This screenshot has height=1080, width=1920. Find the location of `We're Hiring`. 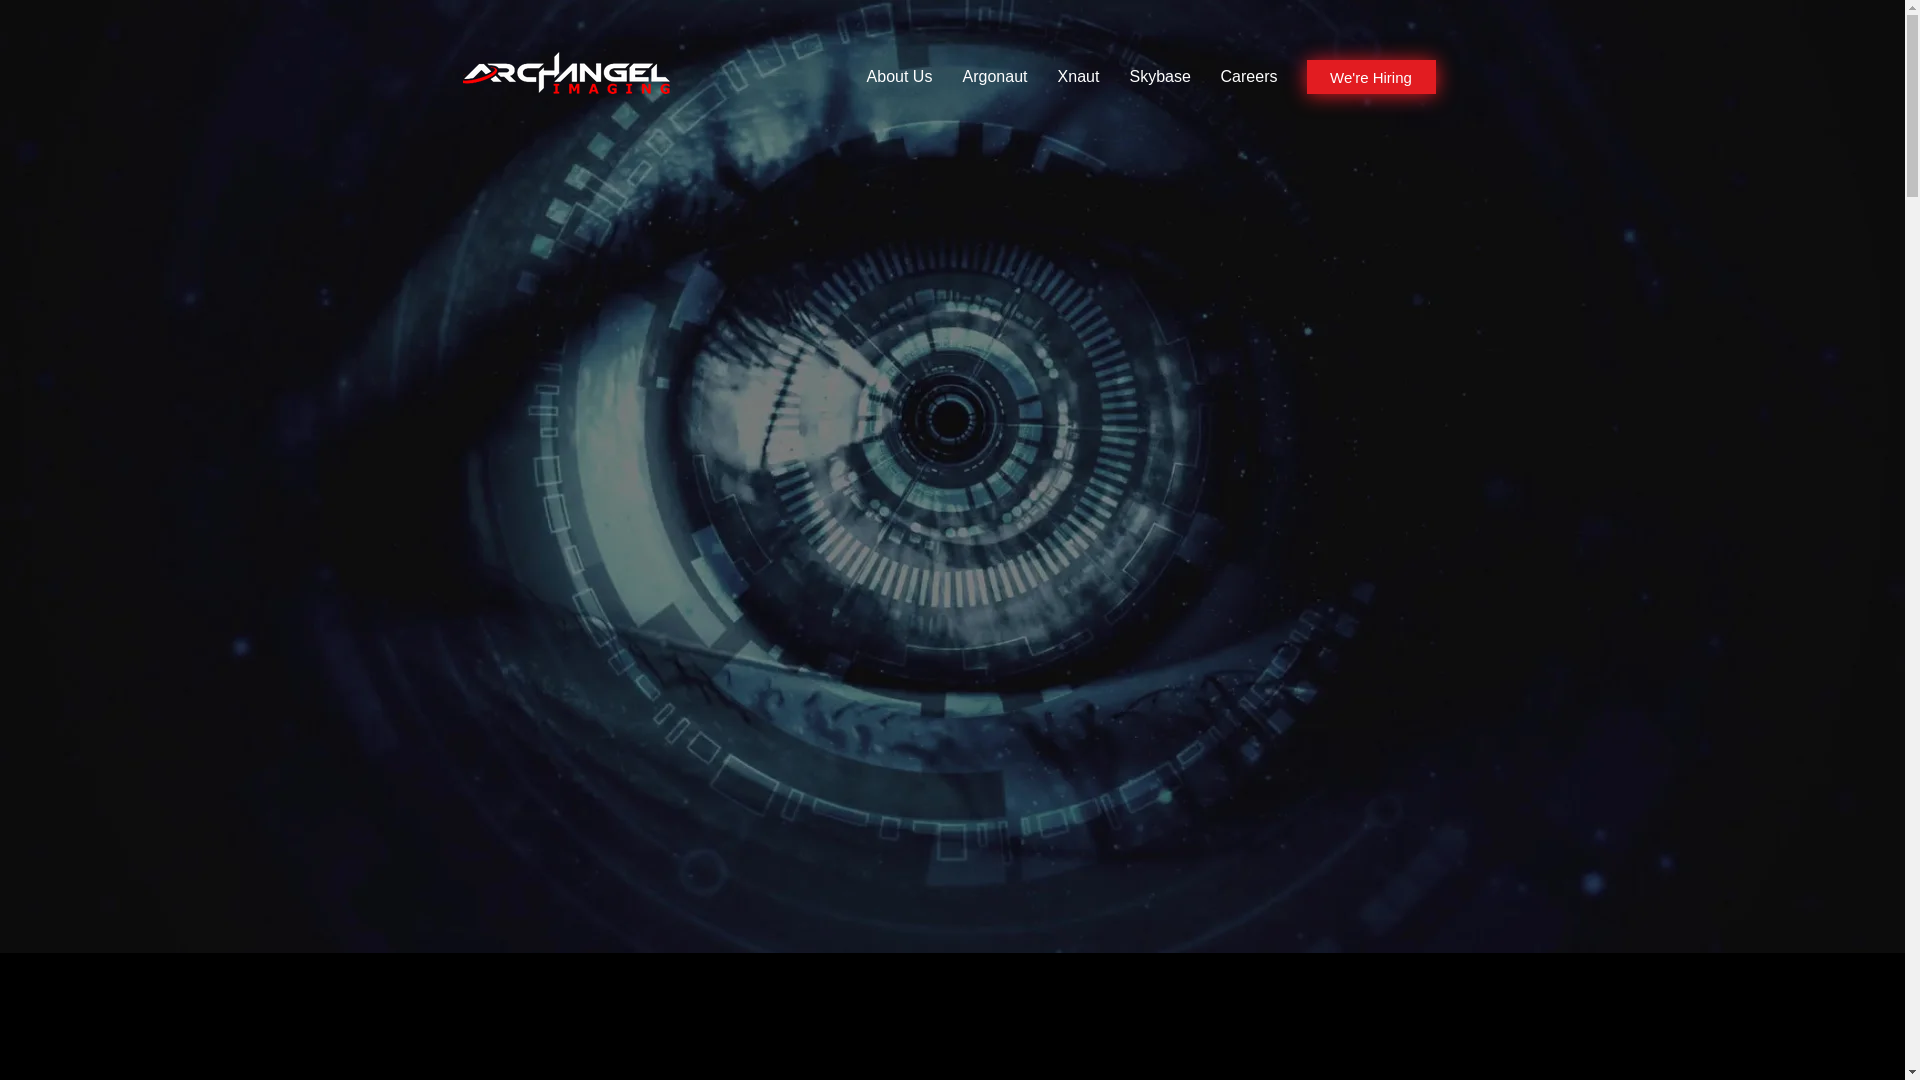

We're Hiring is located at coordinates (1370, 76).